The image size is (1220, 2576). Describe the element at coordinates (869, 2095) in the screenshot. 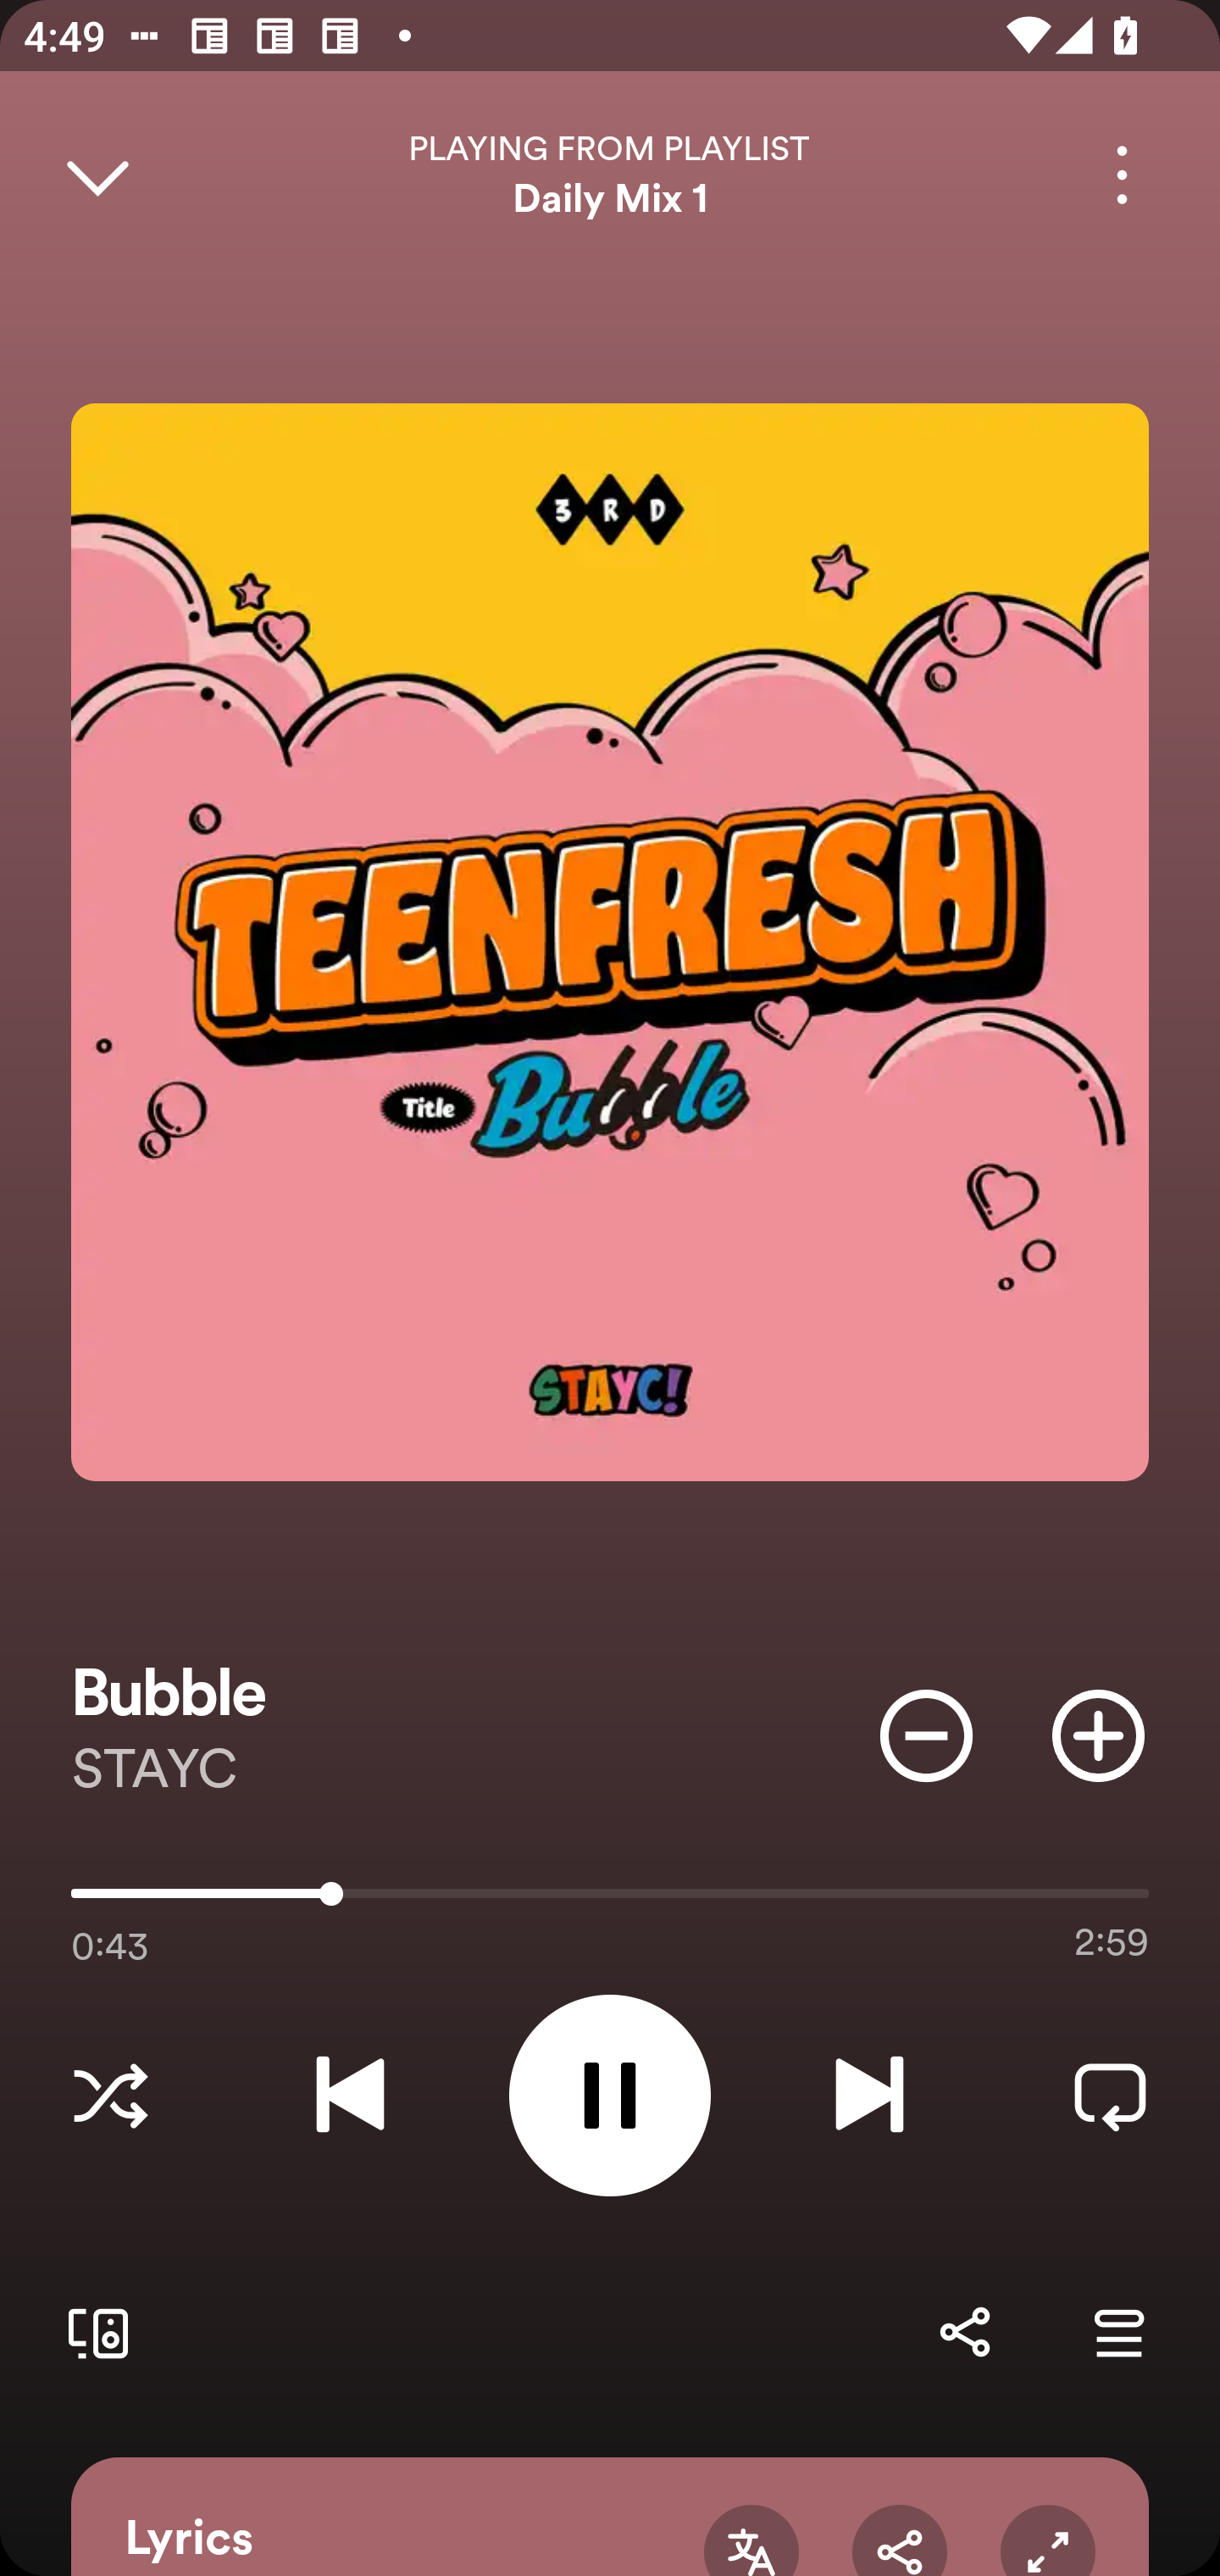

I see `Next` at that location.